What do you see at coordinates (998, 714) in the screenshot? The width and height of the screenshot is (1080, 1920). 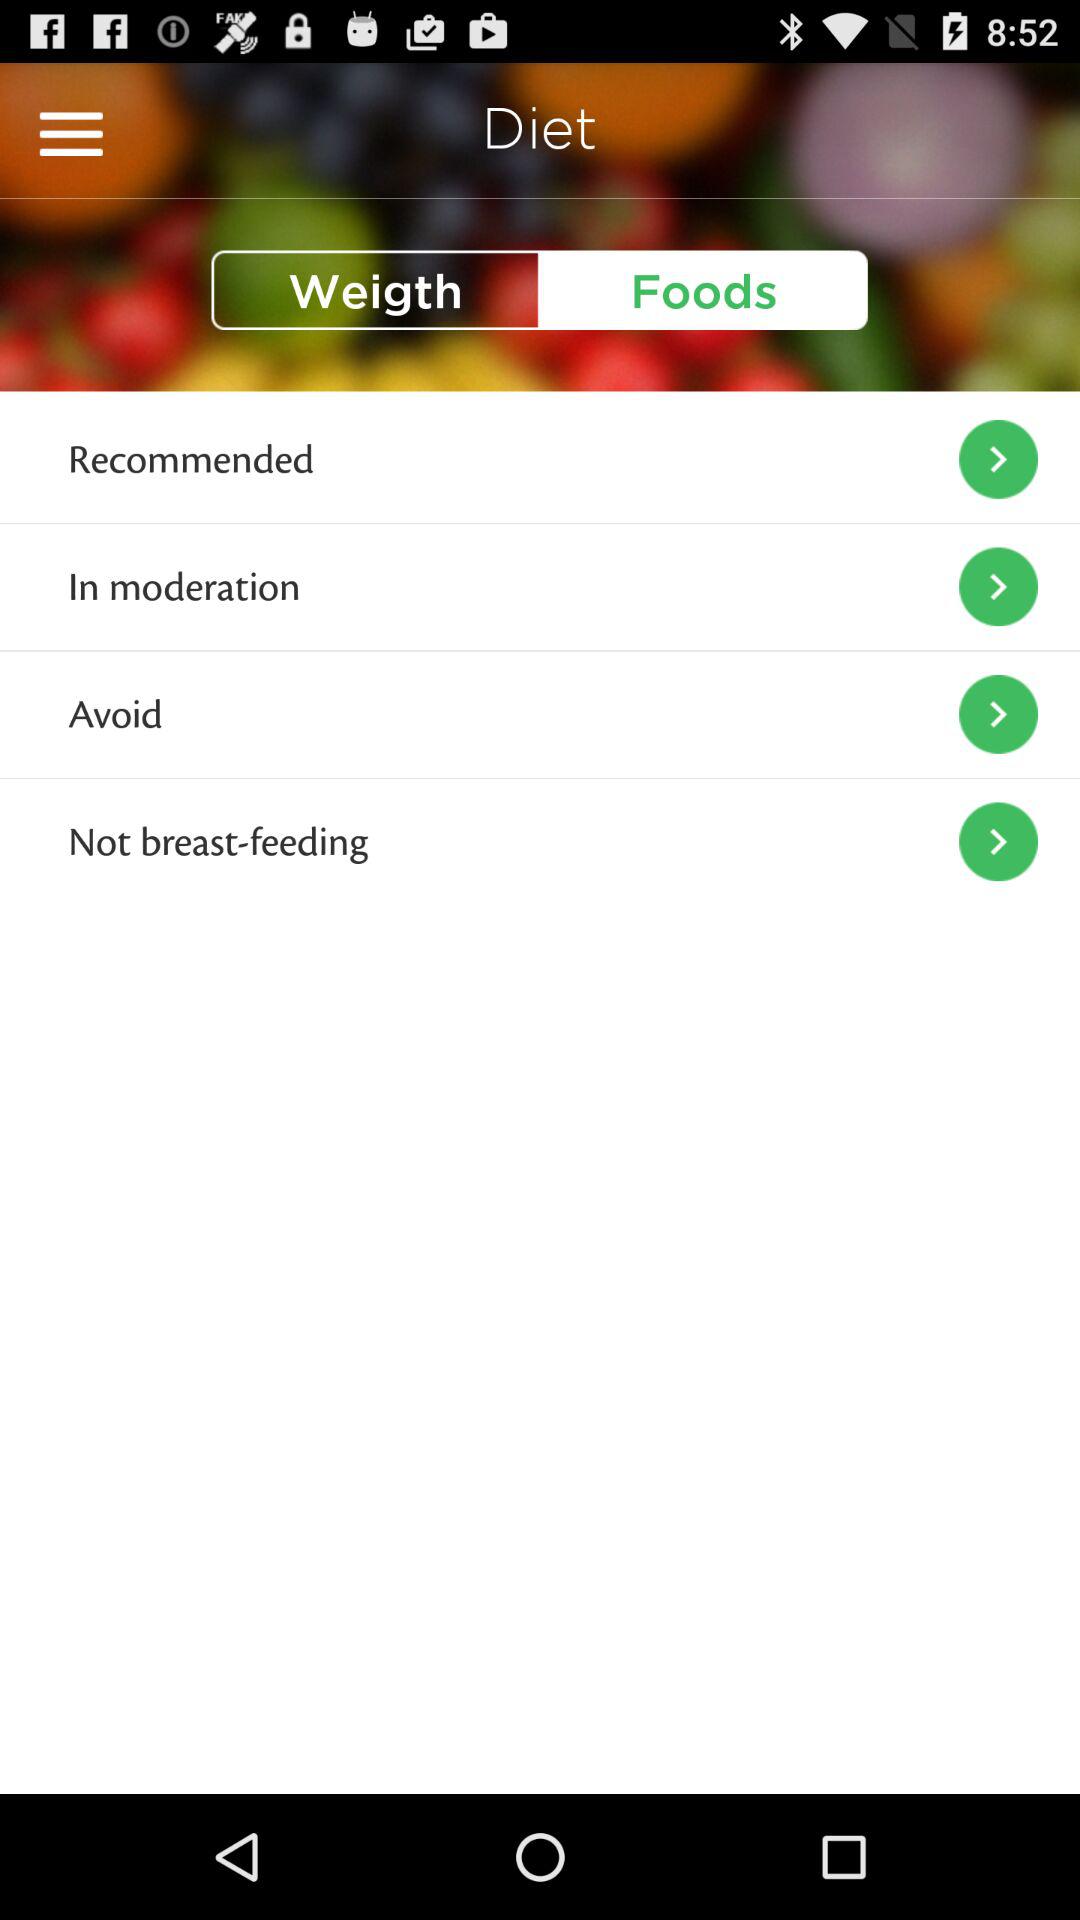 I see `icon right to the text avoid` at bounding box center [998, 714].